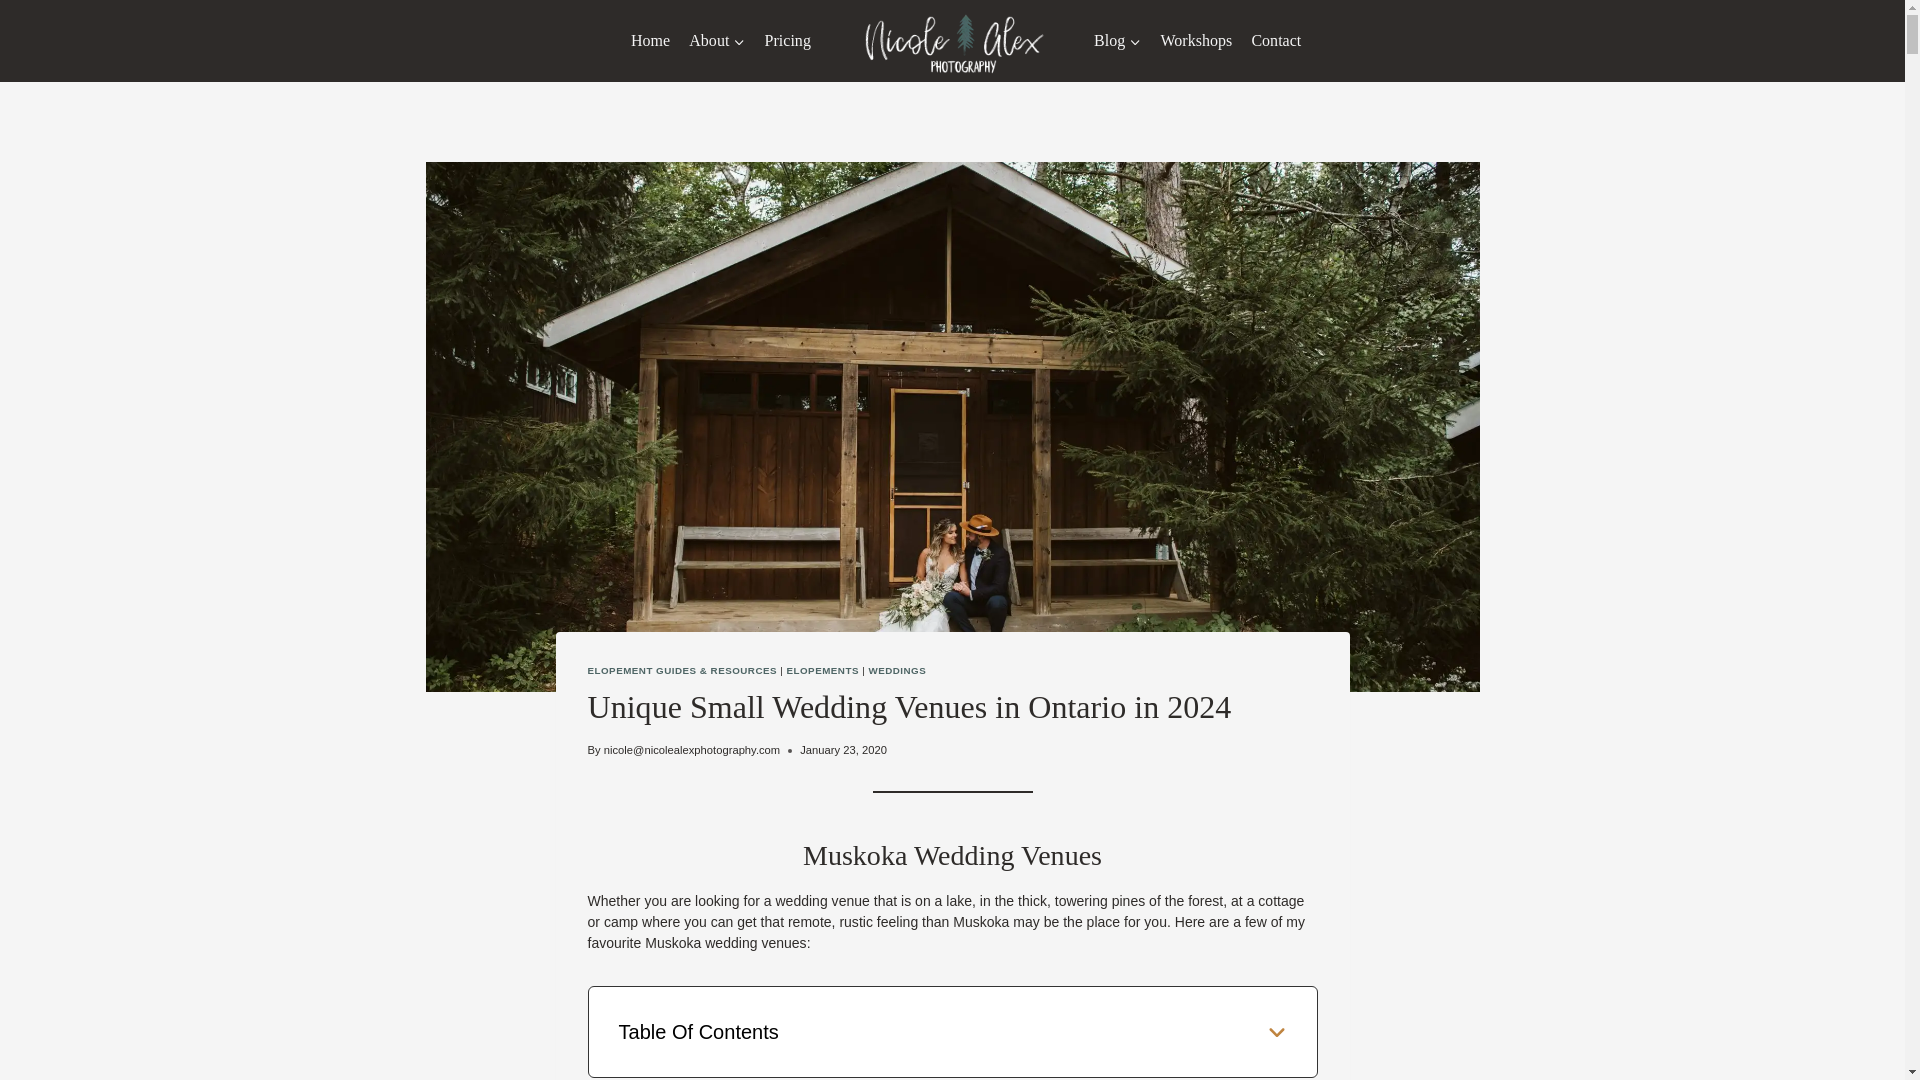  Describe the element at coordinates (1117, 41) in the screenshot. I see `Blog` at that location.